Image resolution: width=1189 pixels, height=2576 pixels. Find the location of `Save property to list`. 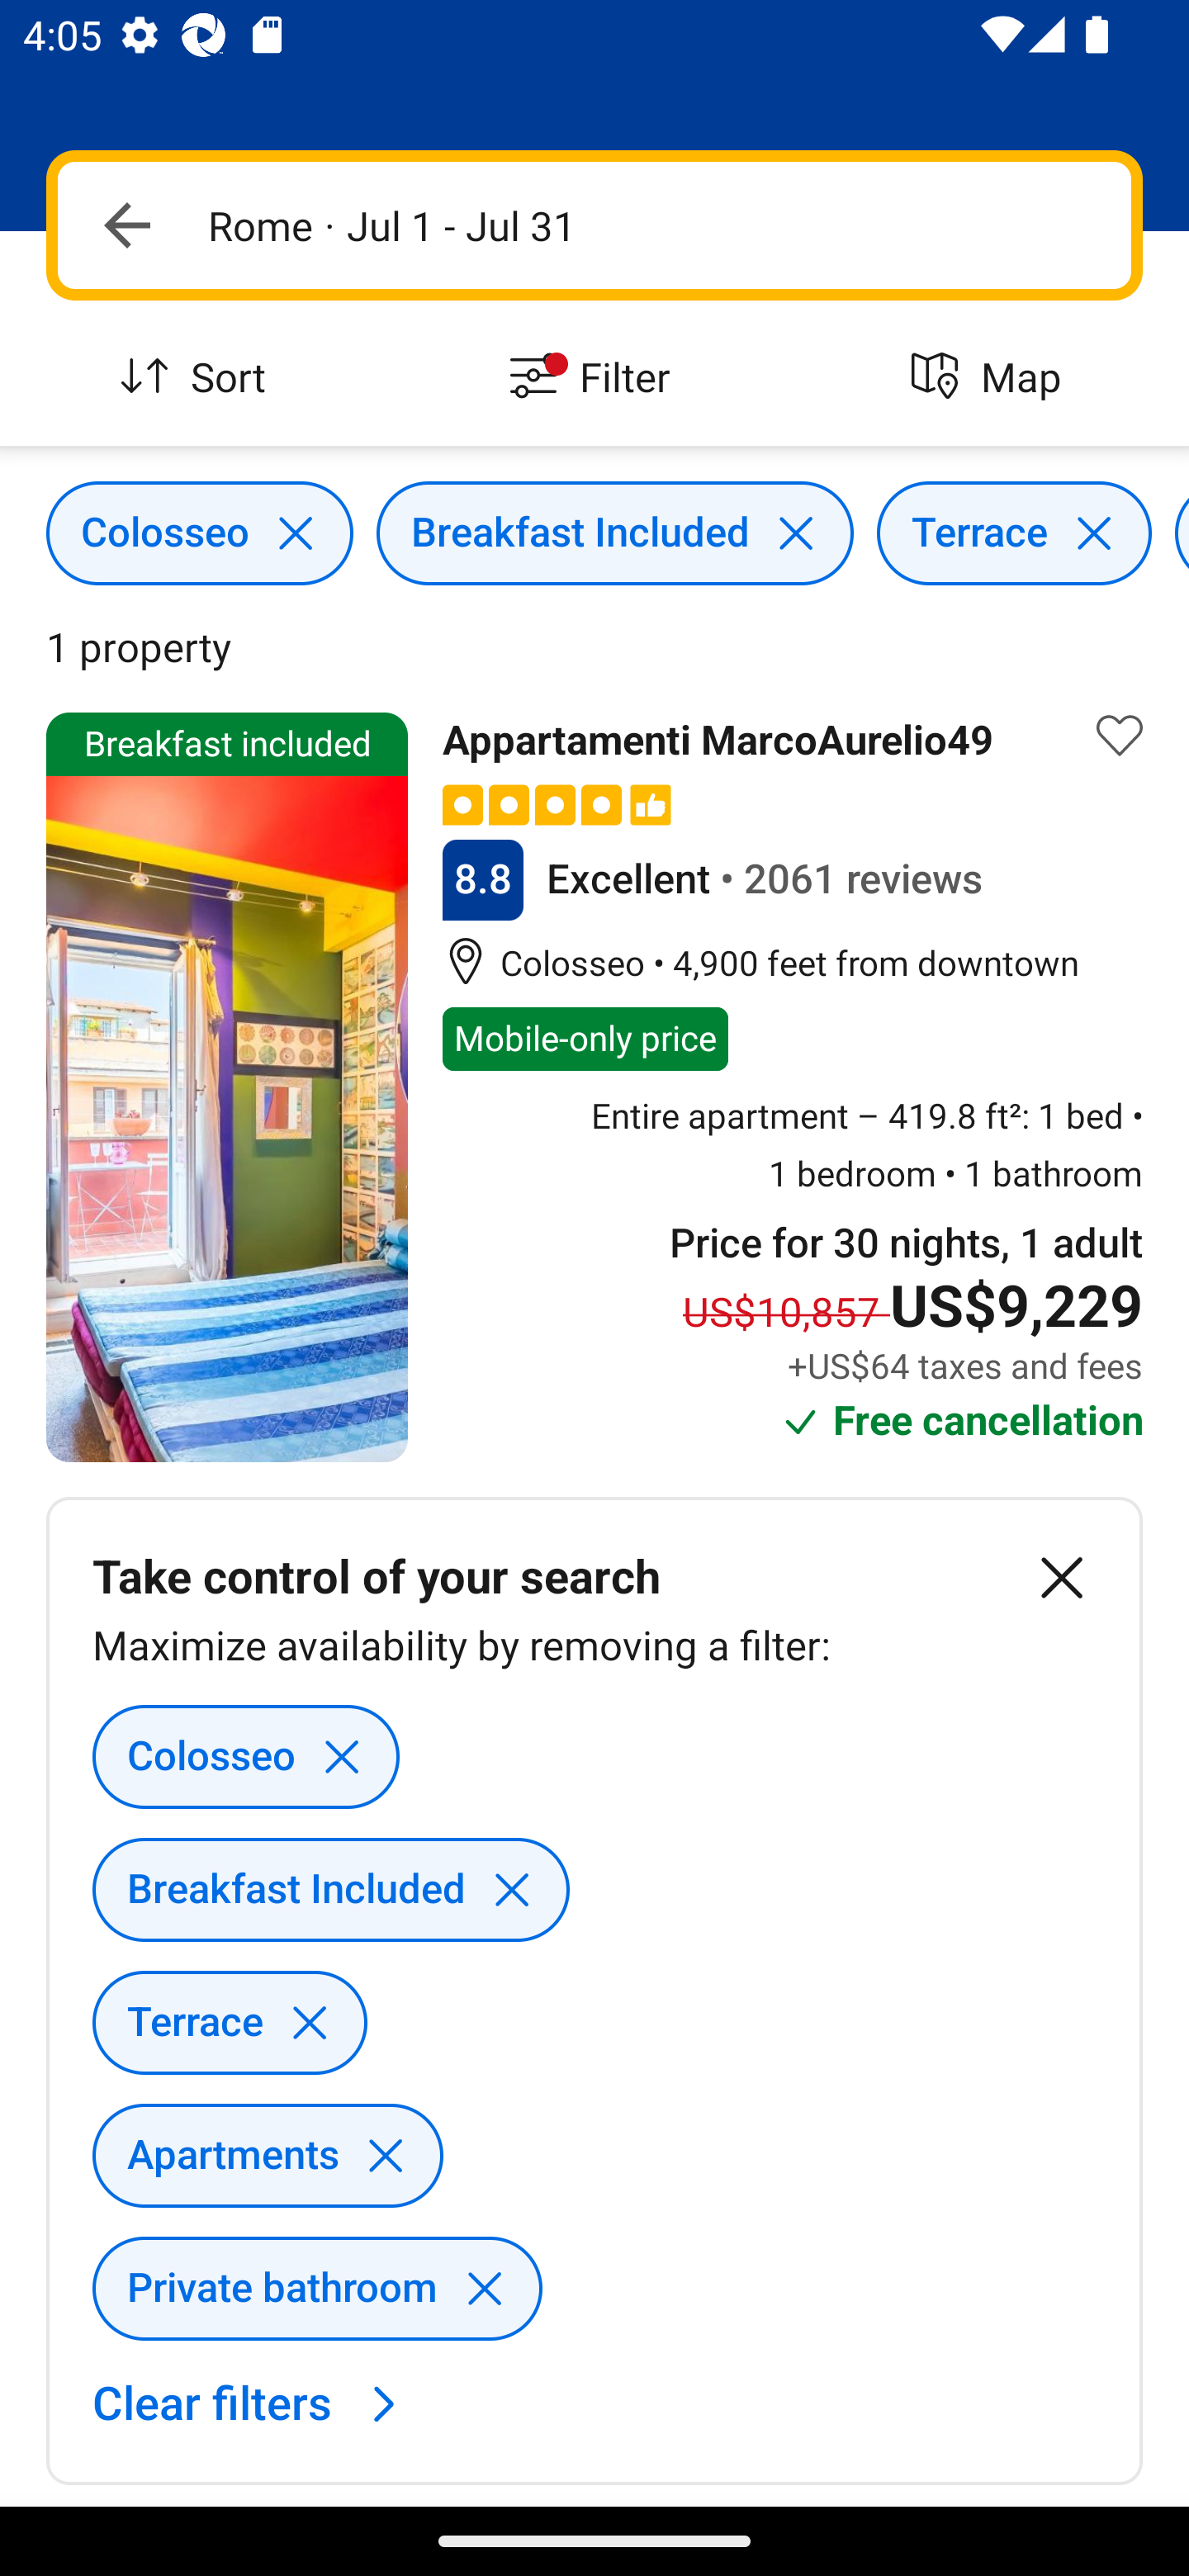

Save property to list is located at coordinates (1120, 735).